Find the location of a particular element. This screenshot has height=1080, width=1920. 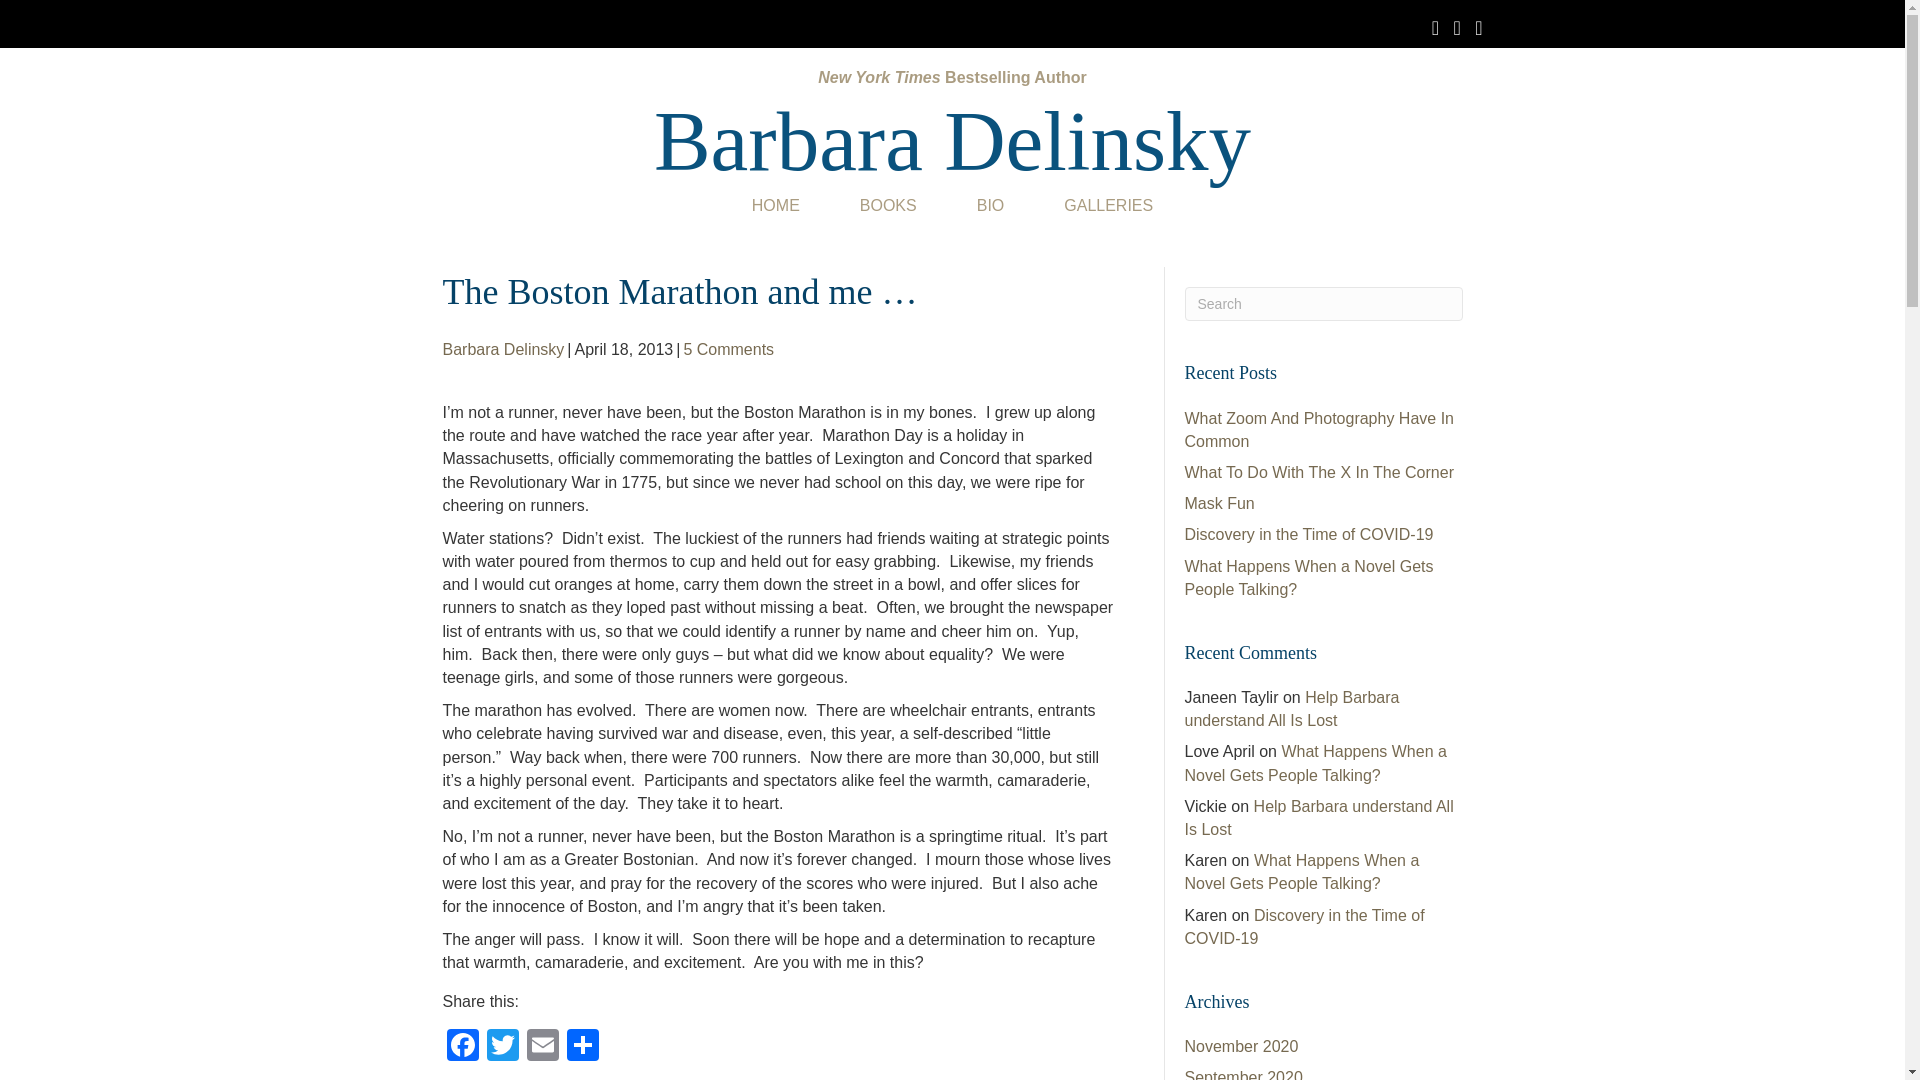

Share is located at coordinates (582, 1047).